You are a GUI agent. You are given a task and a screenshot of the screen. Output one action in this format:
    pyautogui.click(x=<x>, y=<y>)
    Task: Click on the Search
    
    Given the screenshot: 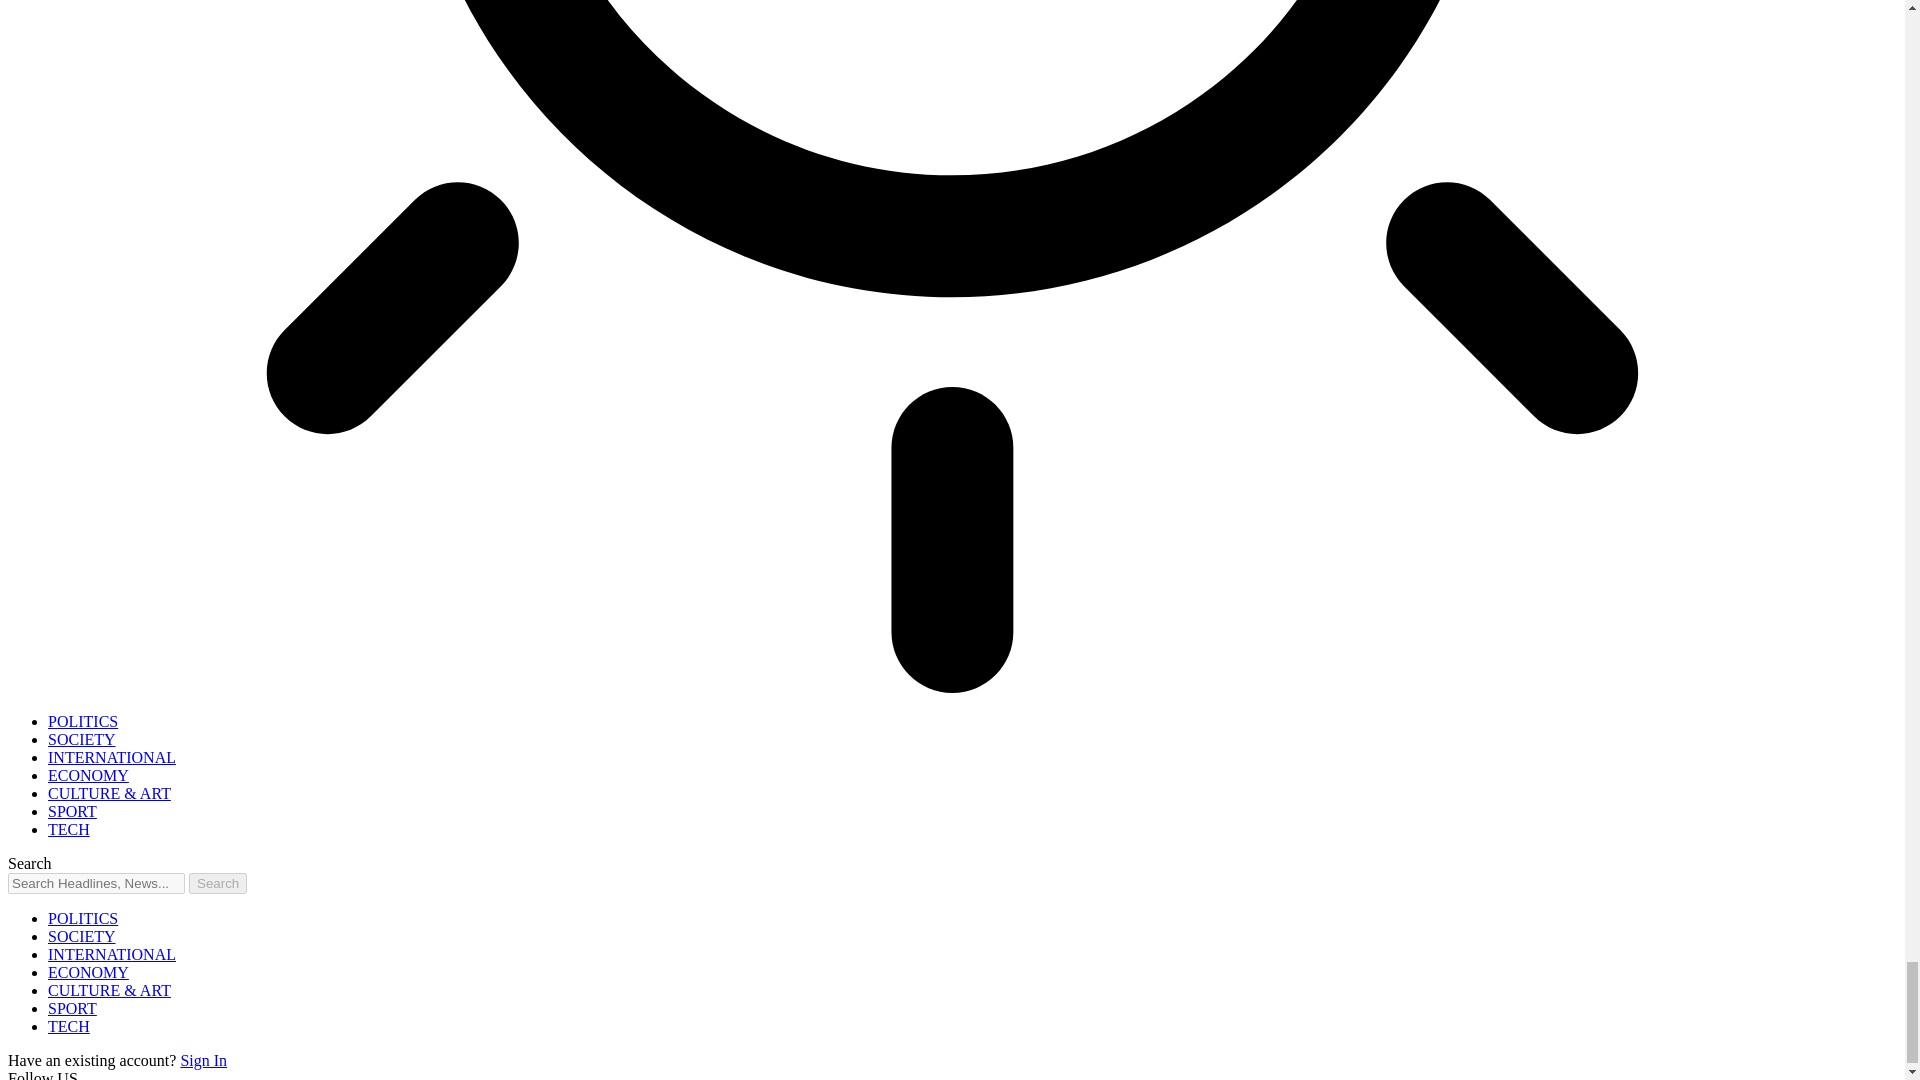 What is the action you would take?
    pyautogui.click(x=218, y=883)
    